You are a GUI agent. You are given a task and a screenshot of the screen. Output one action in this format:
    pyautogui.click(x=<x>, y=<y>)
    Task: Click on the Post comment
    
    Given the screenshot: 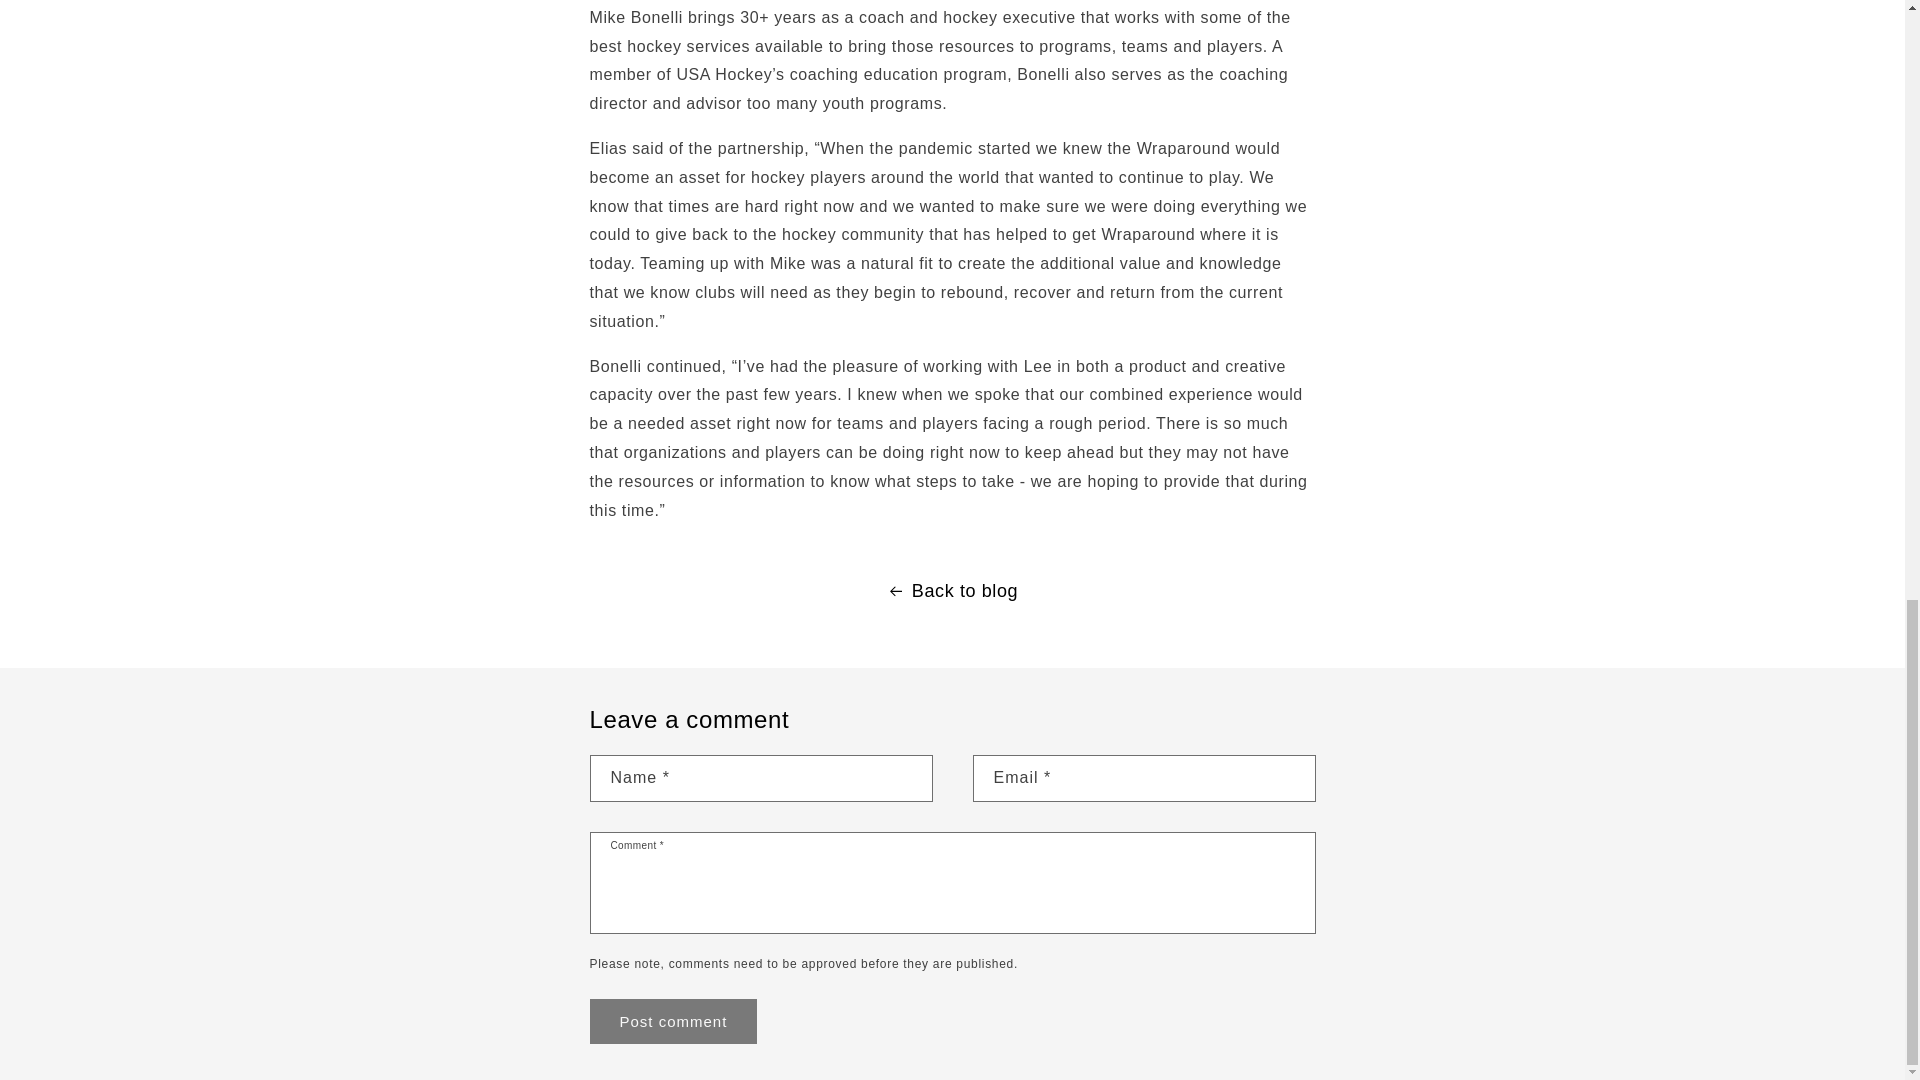 What is the action you would take?
    pyautogui.click(x=674, y=1022)
    